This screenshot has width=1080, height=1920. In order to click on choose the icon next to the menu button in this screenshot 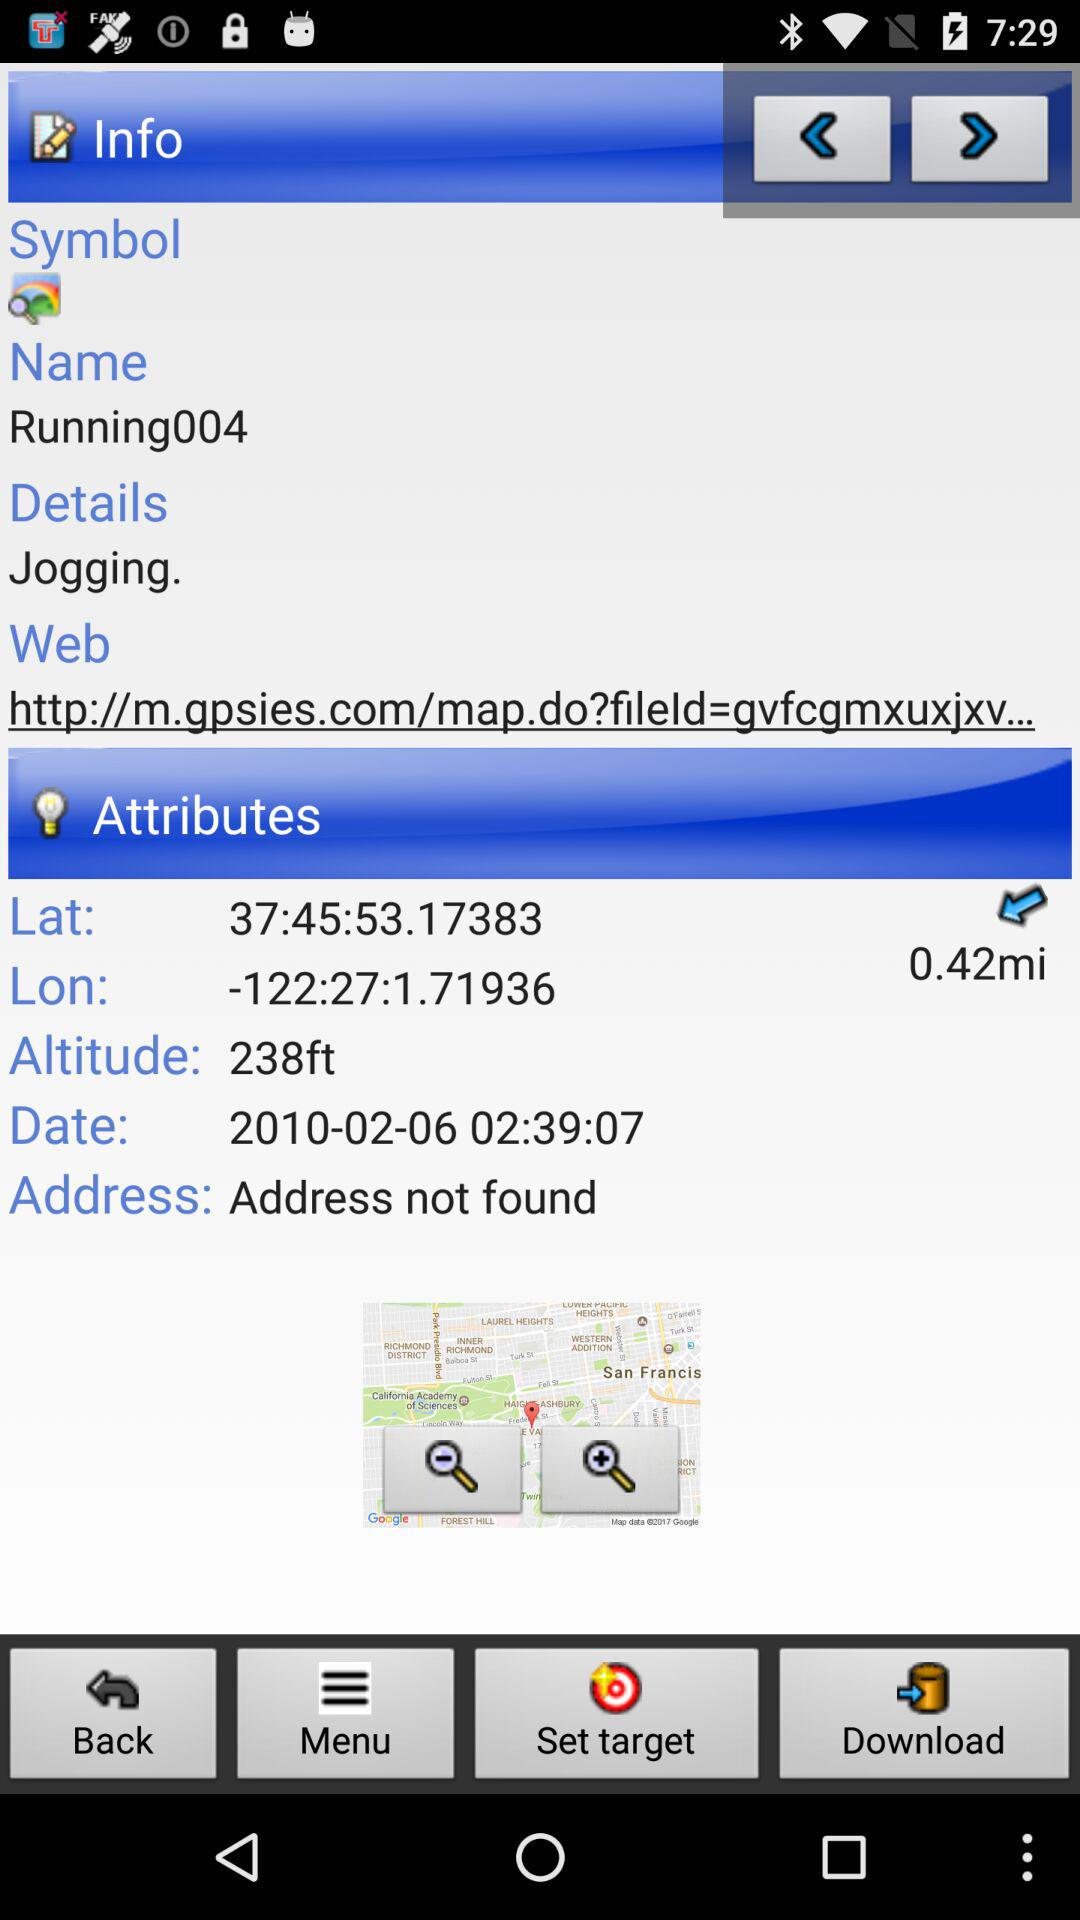, I will do `click(114, 1718)`.